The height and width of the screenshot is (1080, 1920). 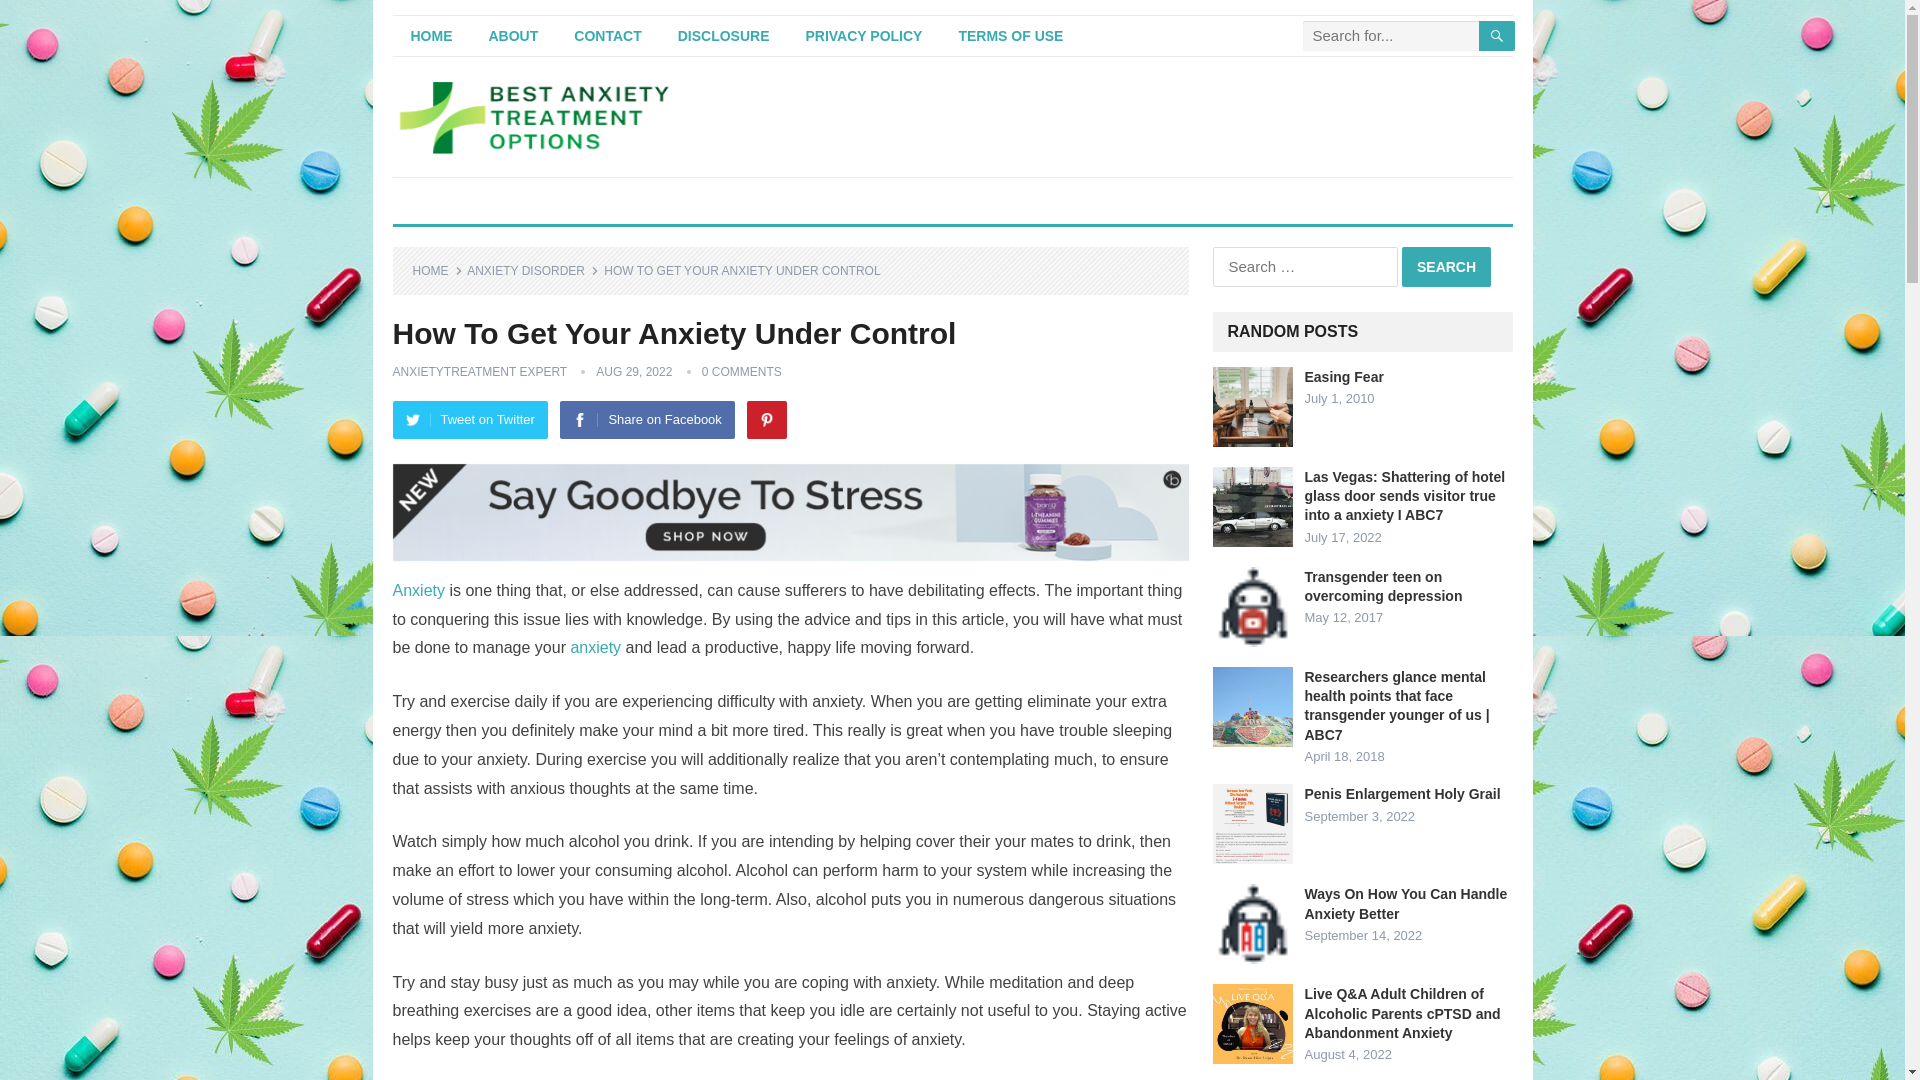 What do you see at coordinates (1010, 36) in the screenshot?
I see `TERMS OF USE` at bounding box center [1010, 36].